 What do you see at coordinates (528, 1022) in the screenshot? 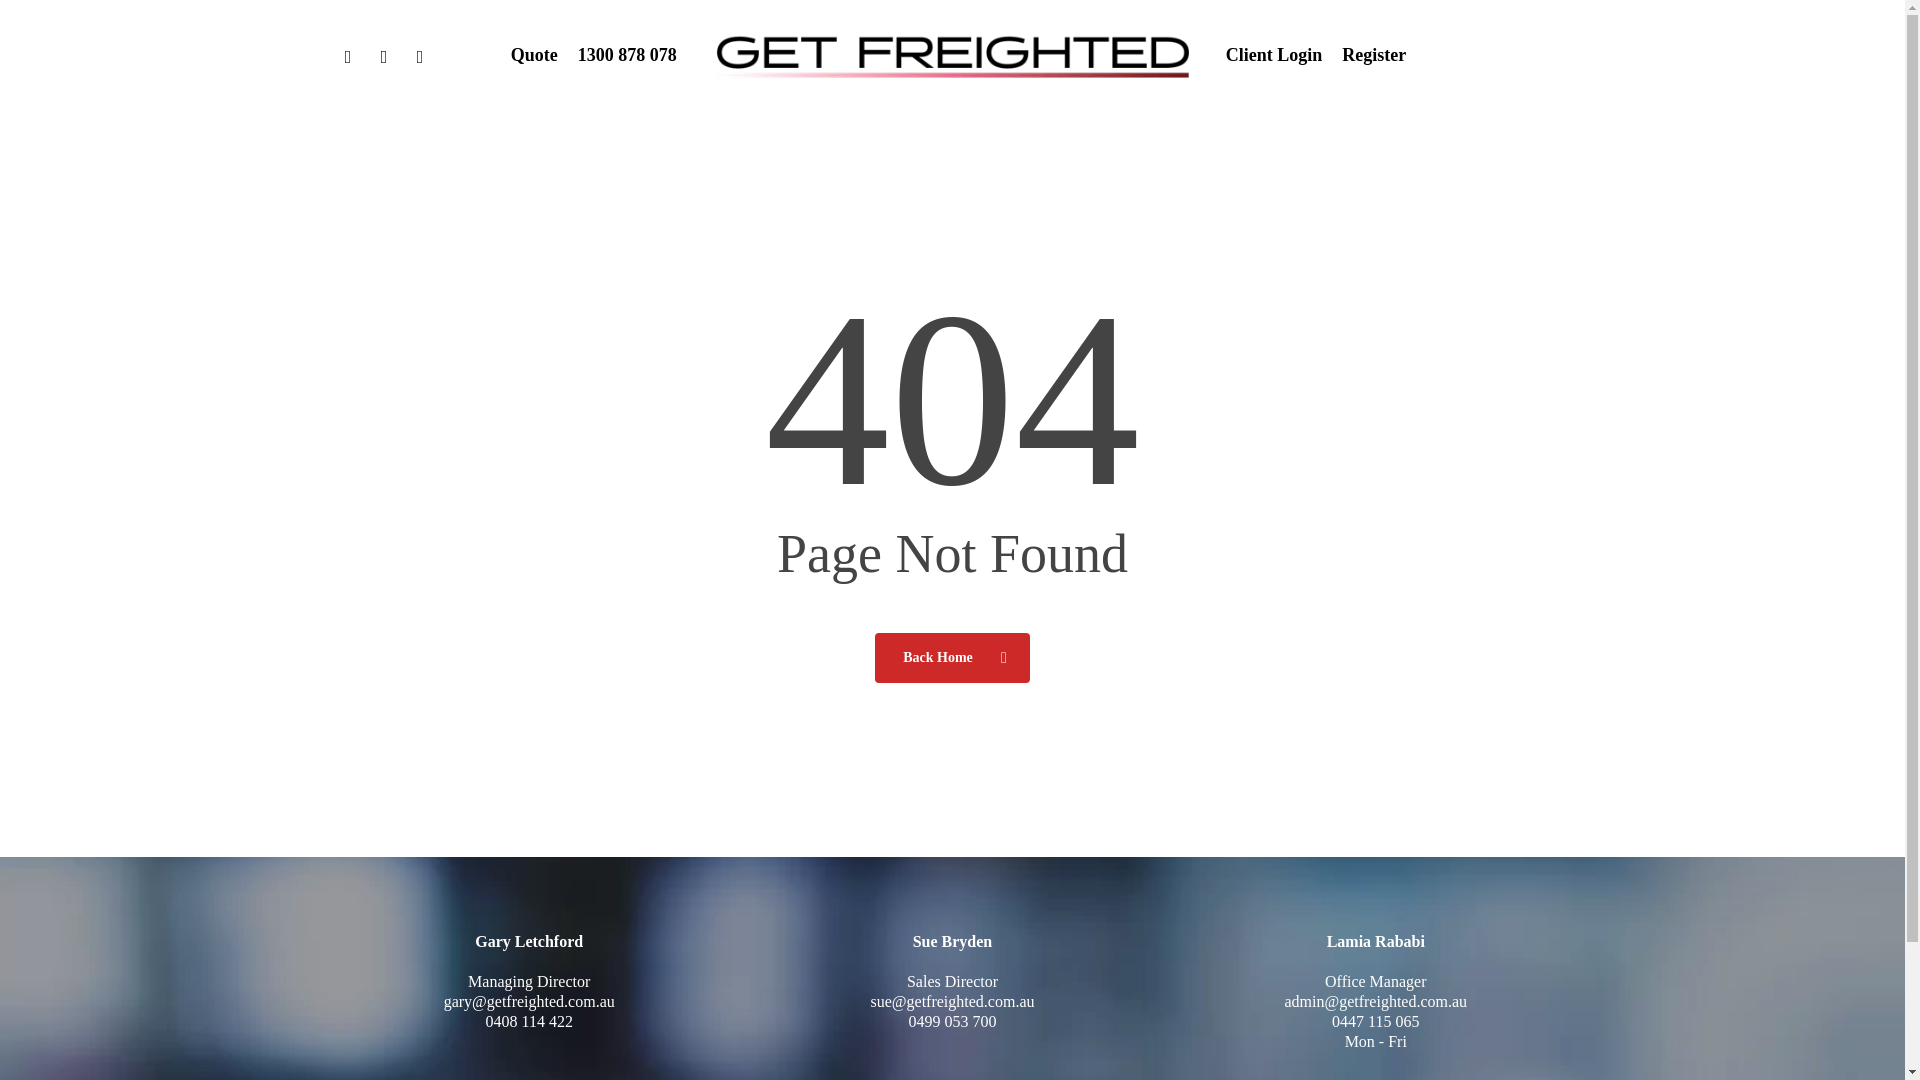
I see `0408 114 422` at bounding box center [528, 1022].